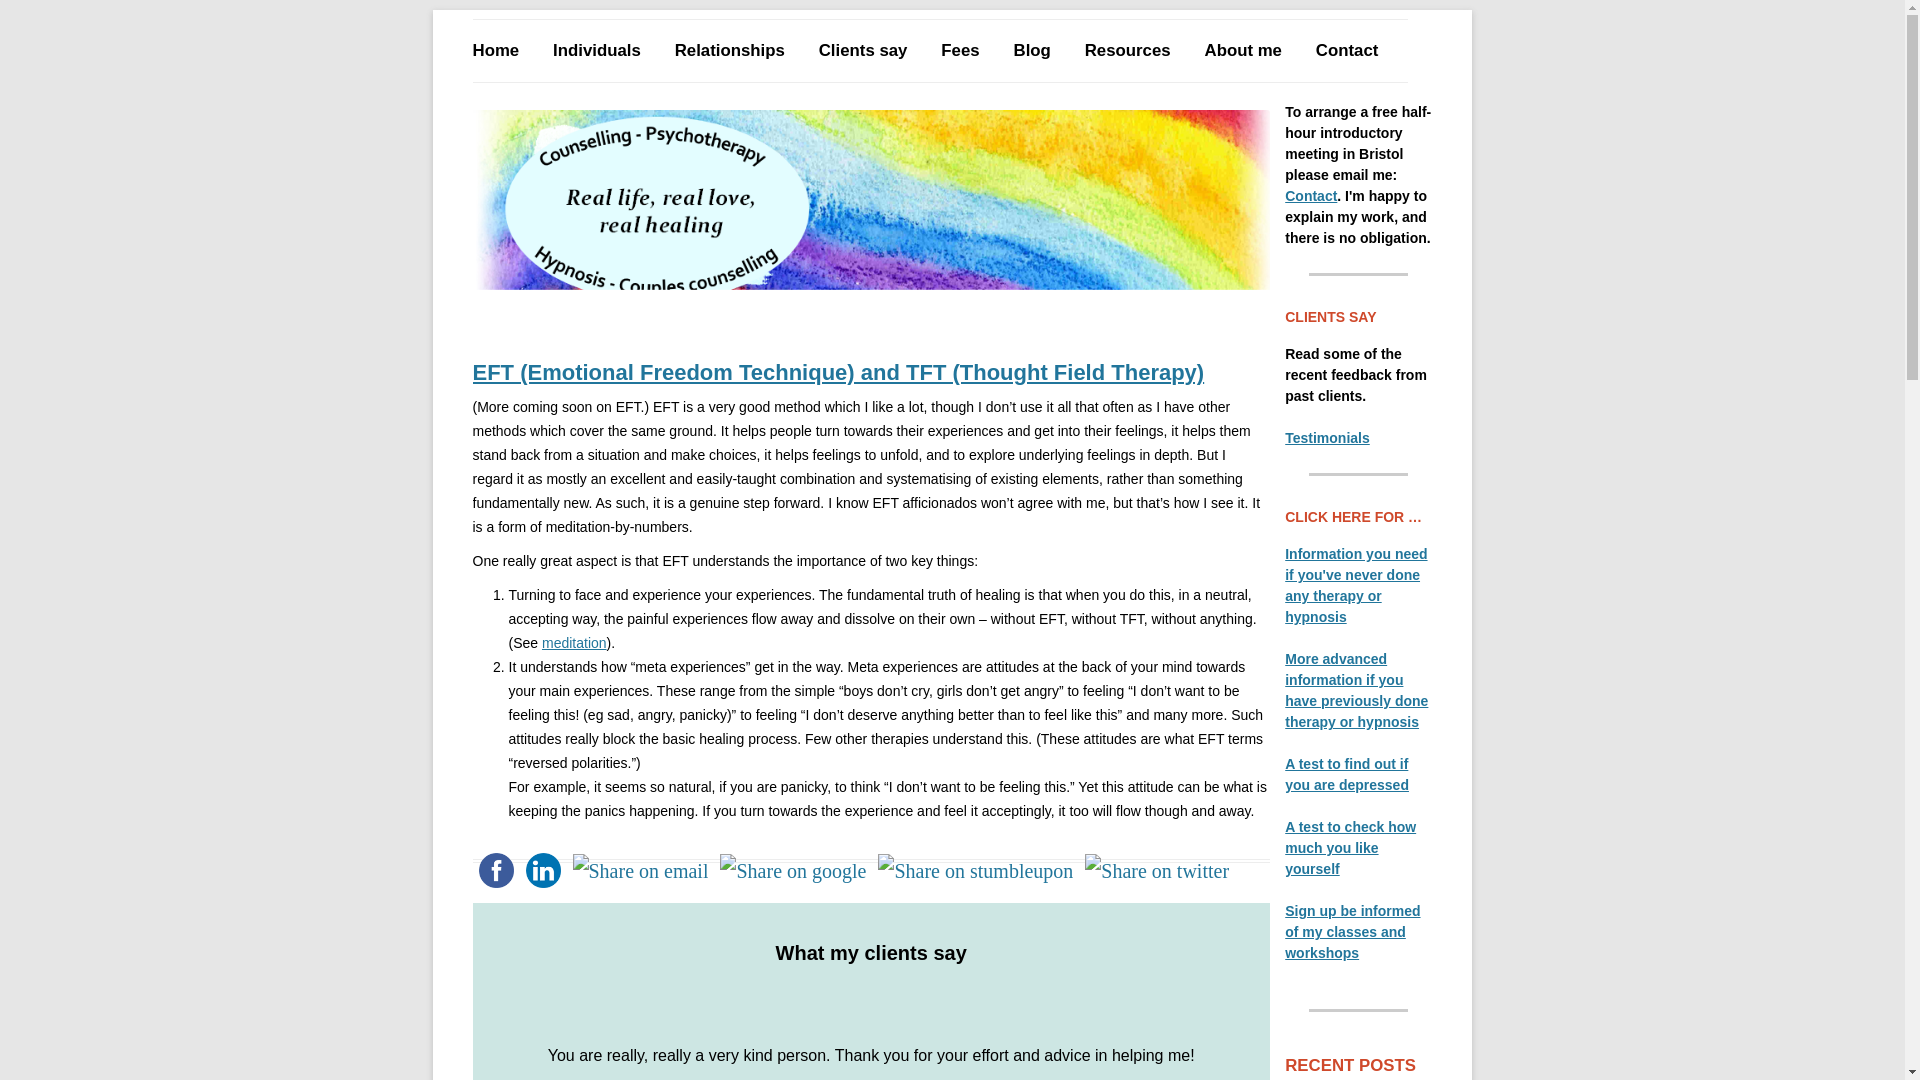 This screenshot has width=1920, height=1080. What do you see at coordinates (495, 870) in the screenshot?
I see `facebook` at bounding box center [495, 870].